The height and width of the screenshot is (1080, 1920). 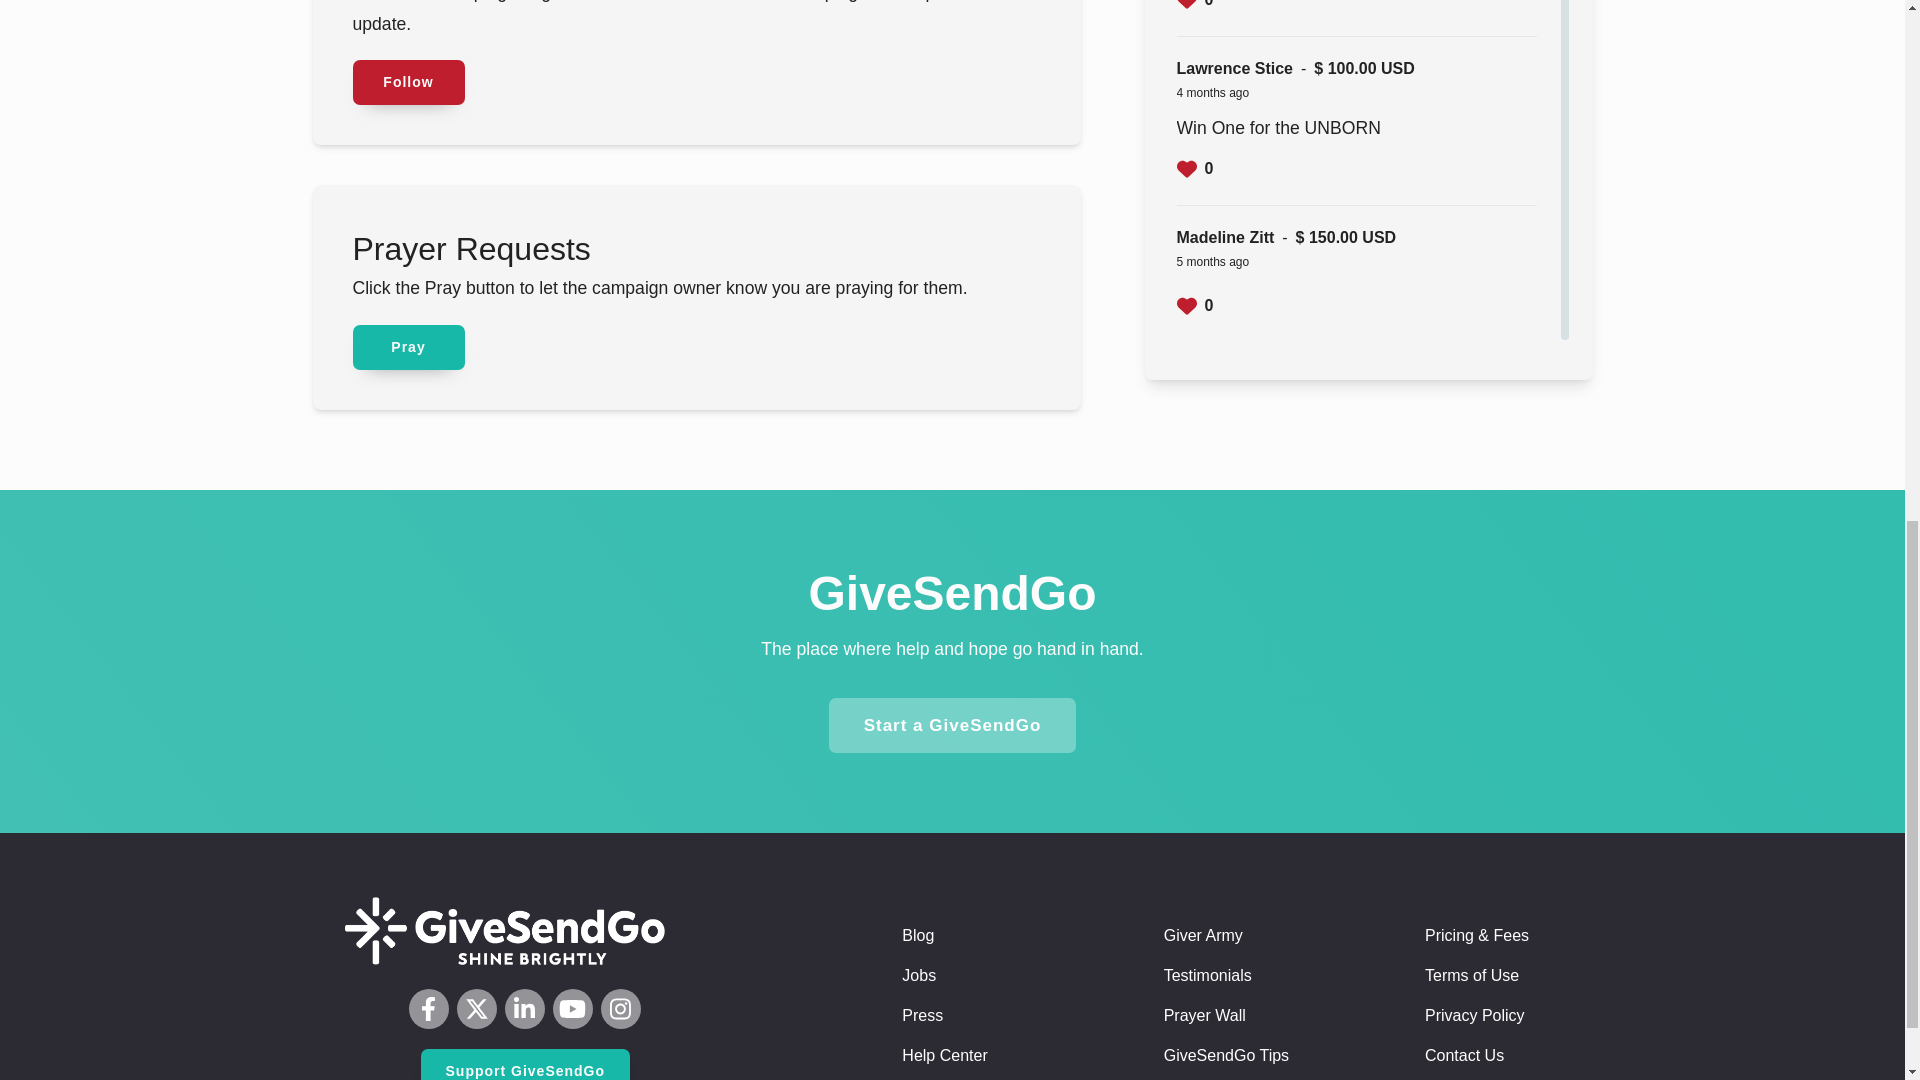 I want to click on Follow, so click(x=408, y=82).